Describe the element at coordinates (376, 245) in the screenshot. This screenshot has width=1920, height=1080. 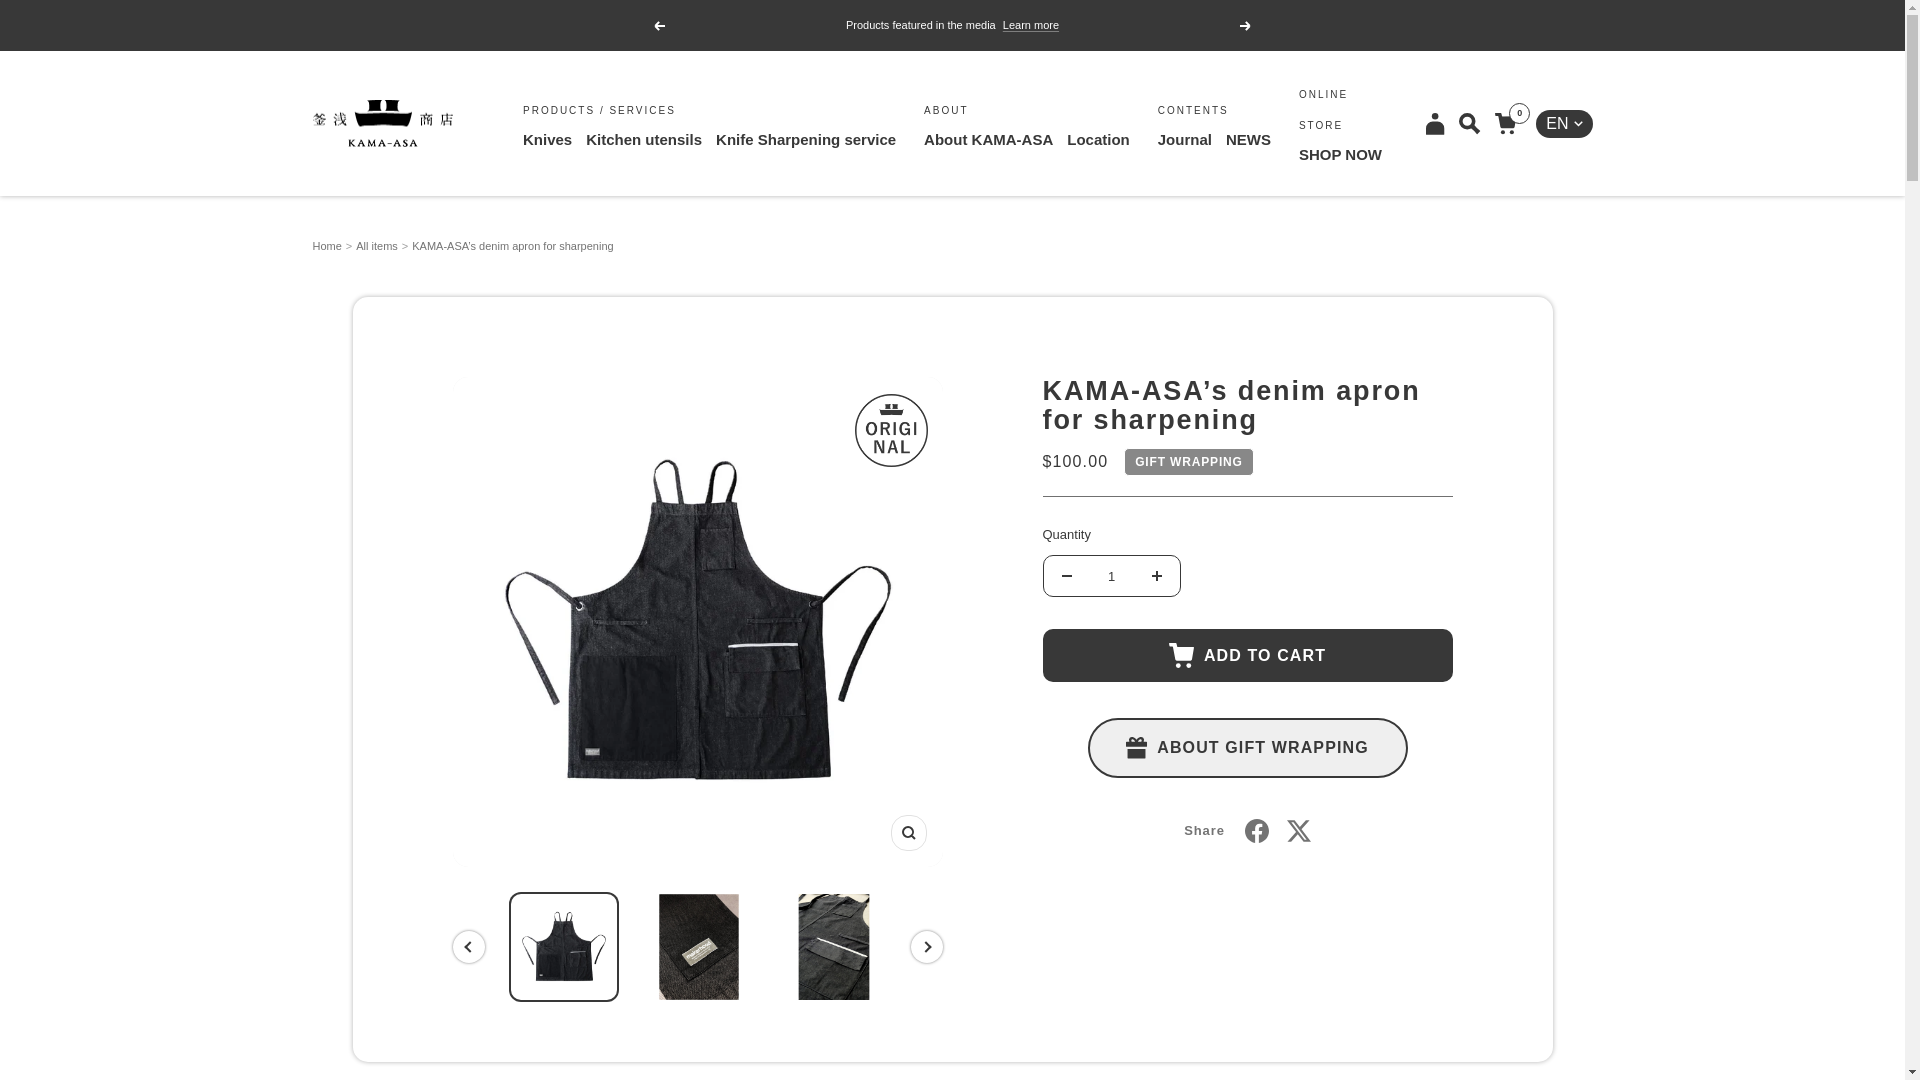
I see `All items` at that location.